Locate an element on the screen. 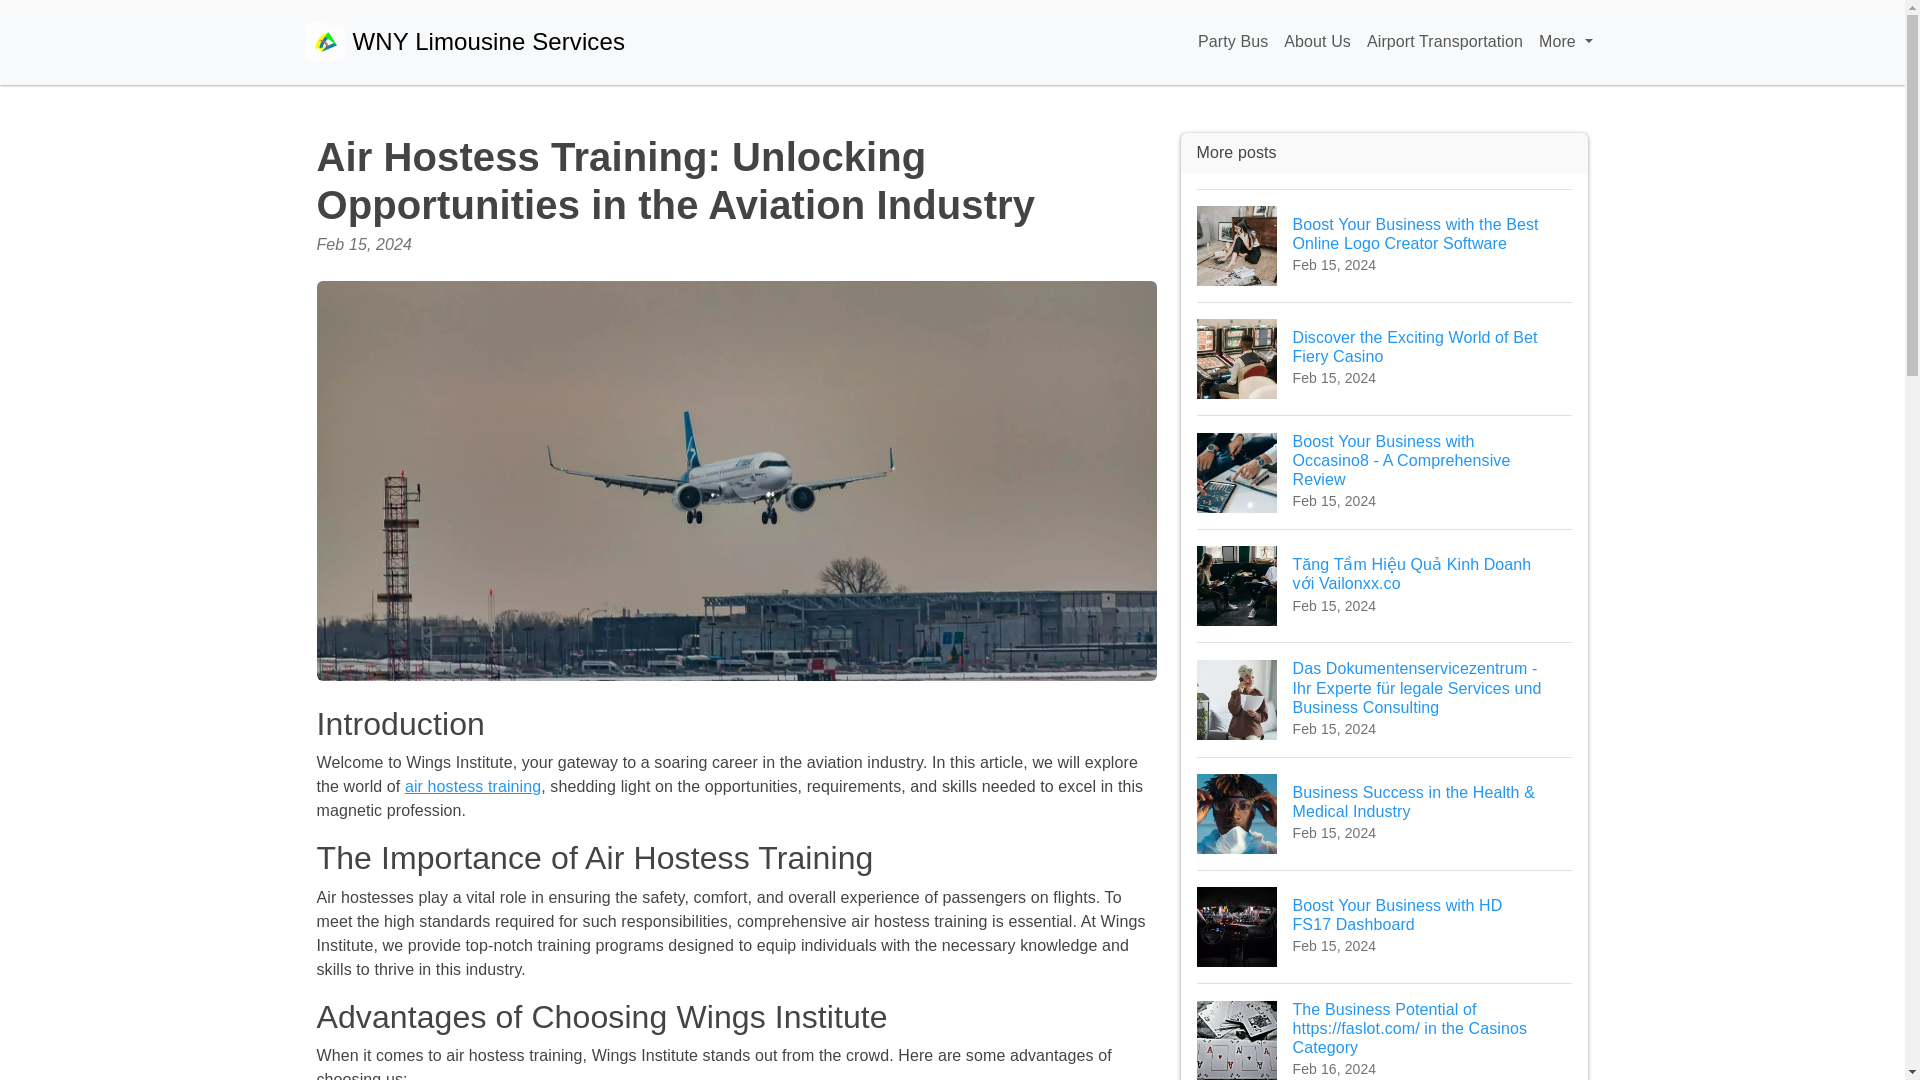  More is located at coordinates (1564, 42).